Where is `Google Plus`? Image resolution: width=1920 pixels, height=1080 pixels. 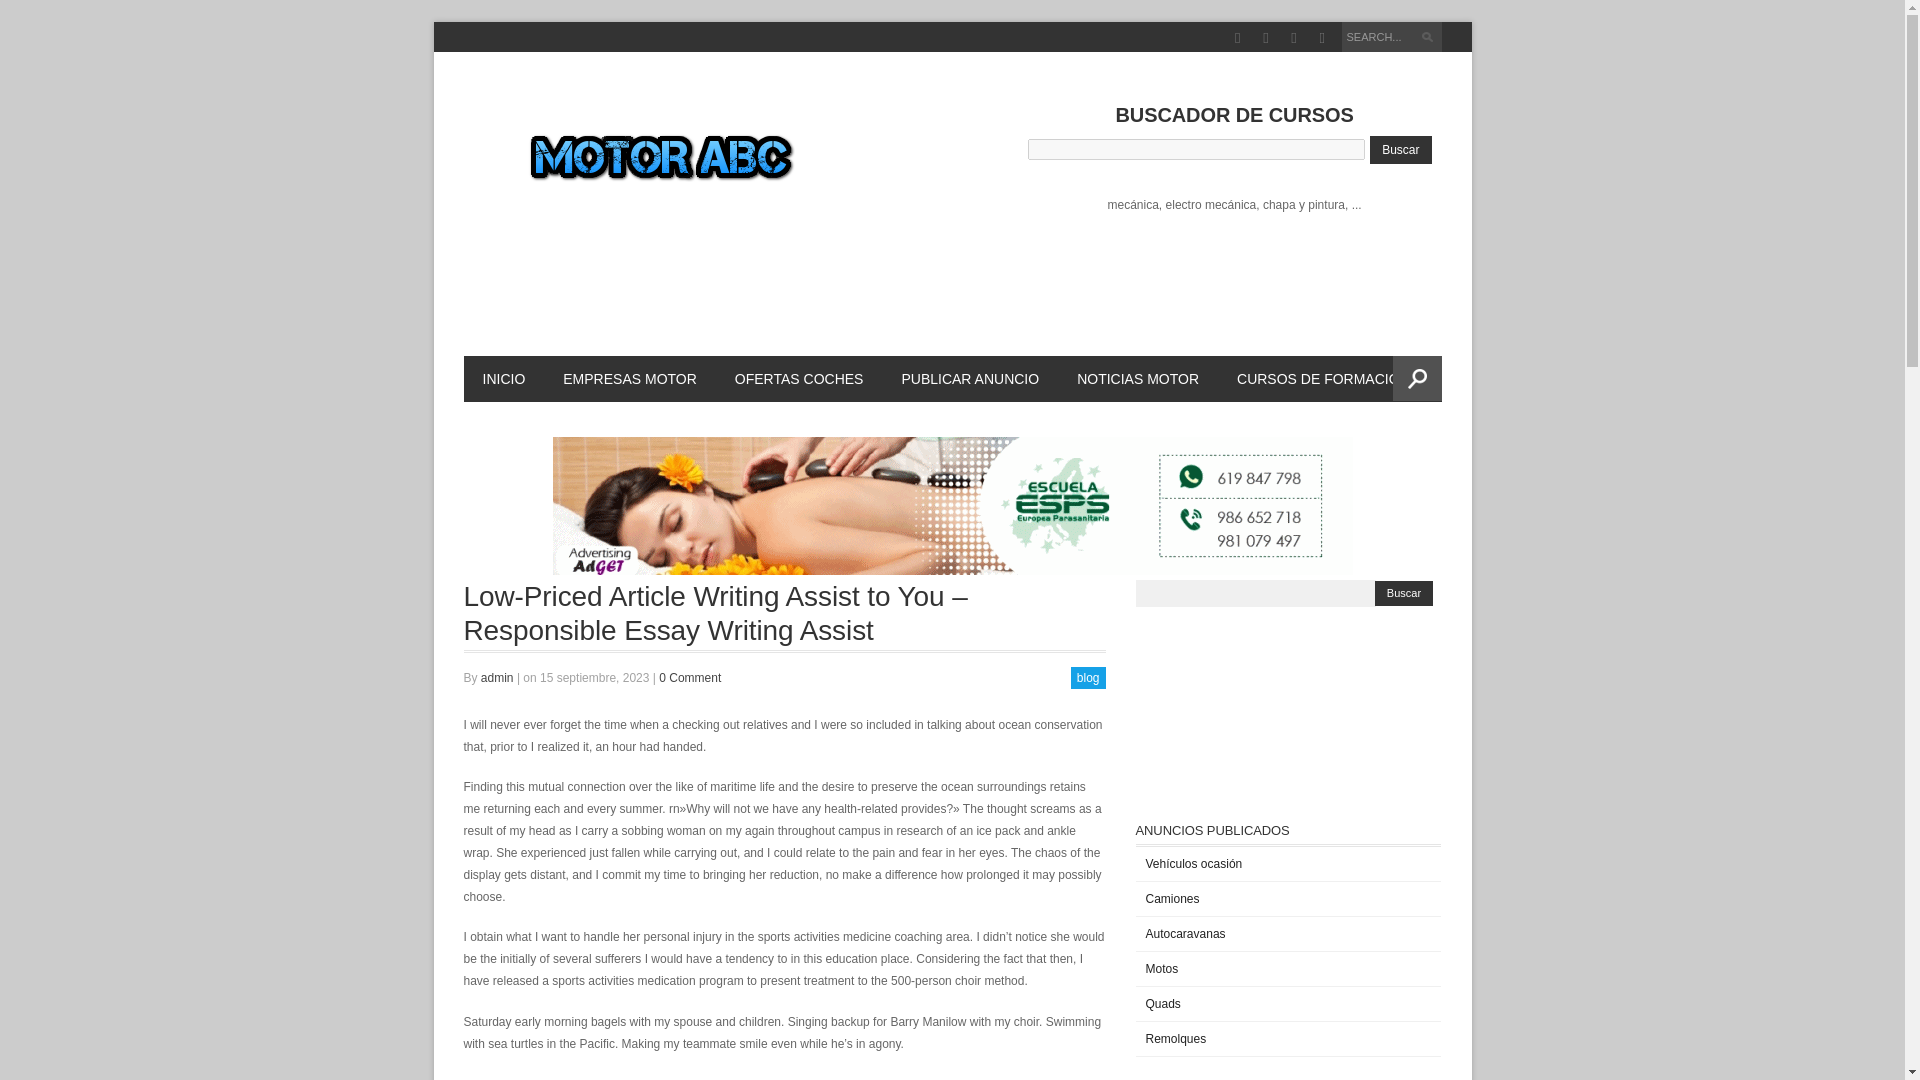
Google Plus is located at coordinates (1266, 38).